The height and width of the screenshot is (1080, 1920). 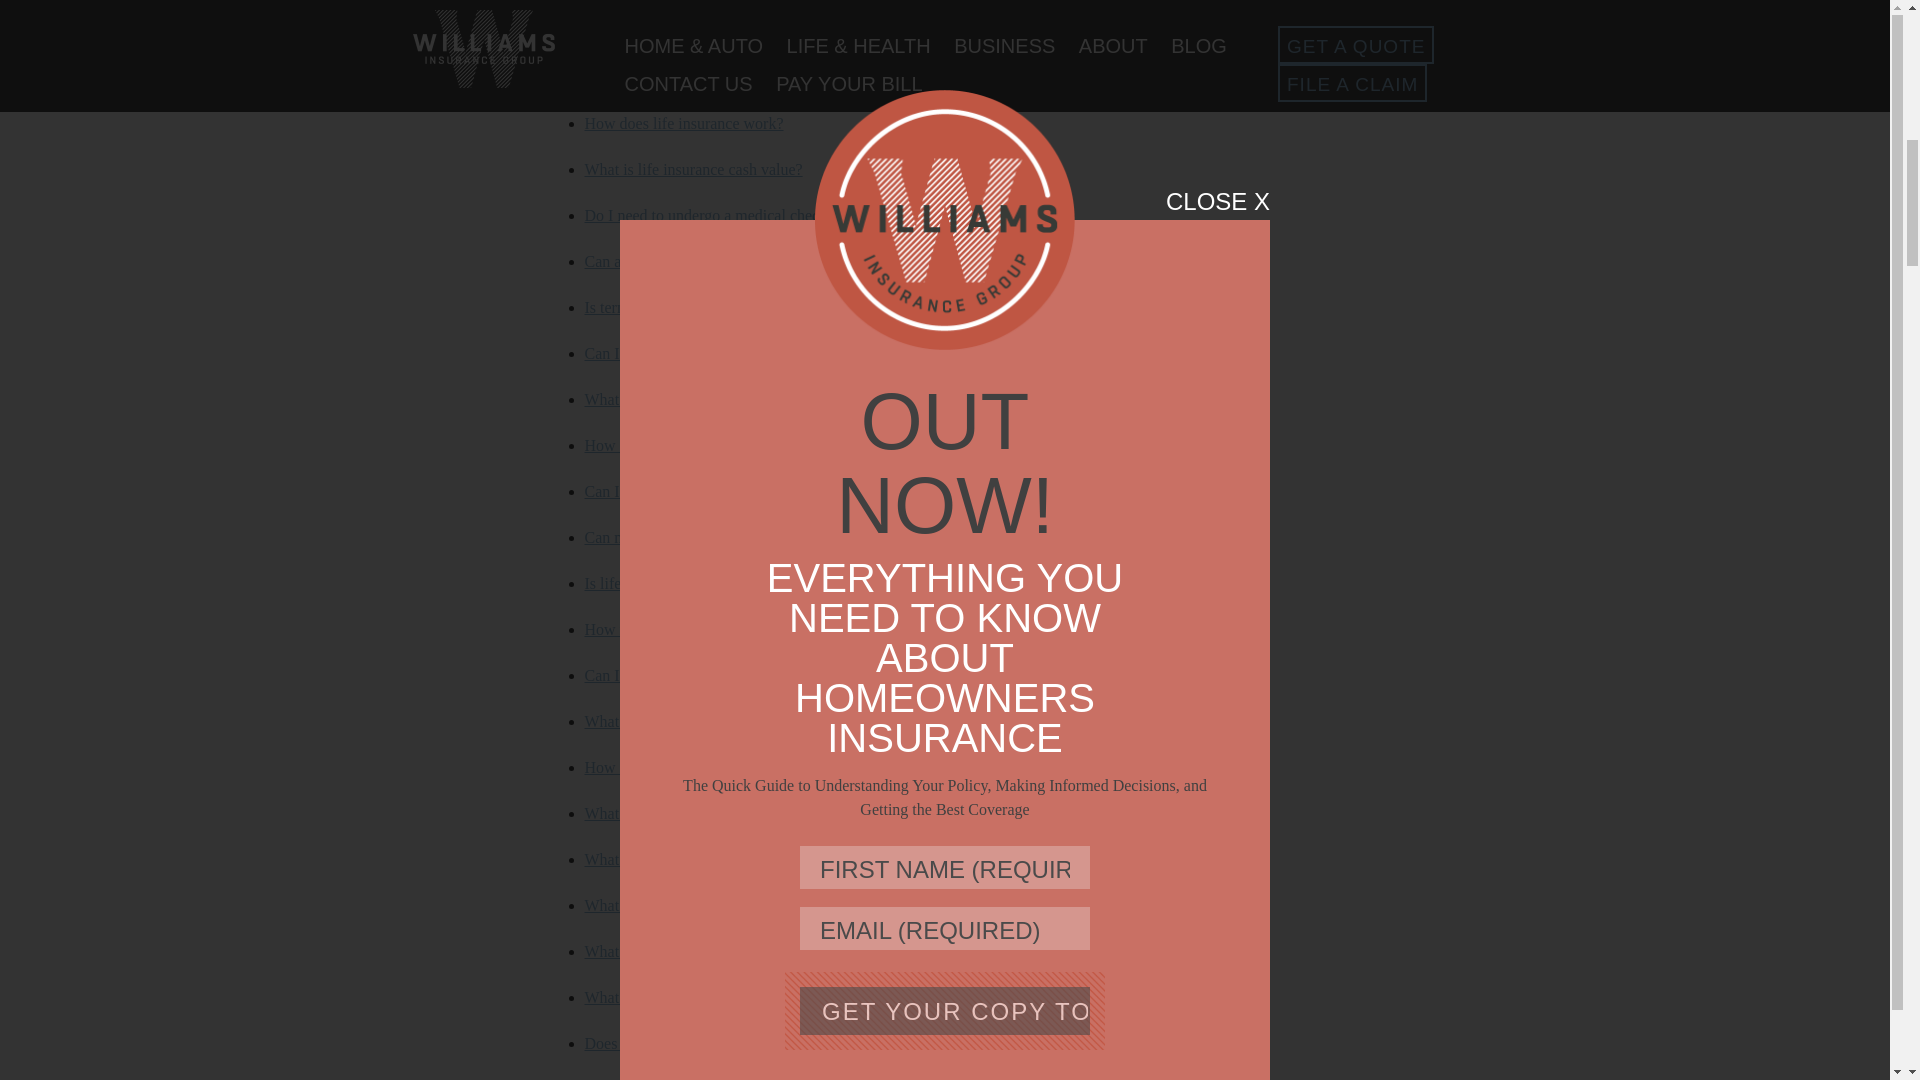 I want to click on What is graded benefit life insurance?, so click(x=705, y=905).